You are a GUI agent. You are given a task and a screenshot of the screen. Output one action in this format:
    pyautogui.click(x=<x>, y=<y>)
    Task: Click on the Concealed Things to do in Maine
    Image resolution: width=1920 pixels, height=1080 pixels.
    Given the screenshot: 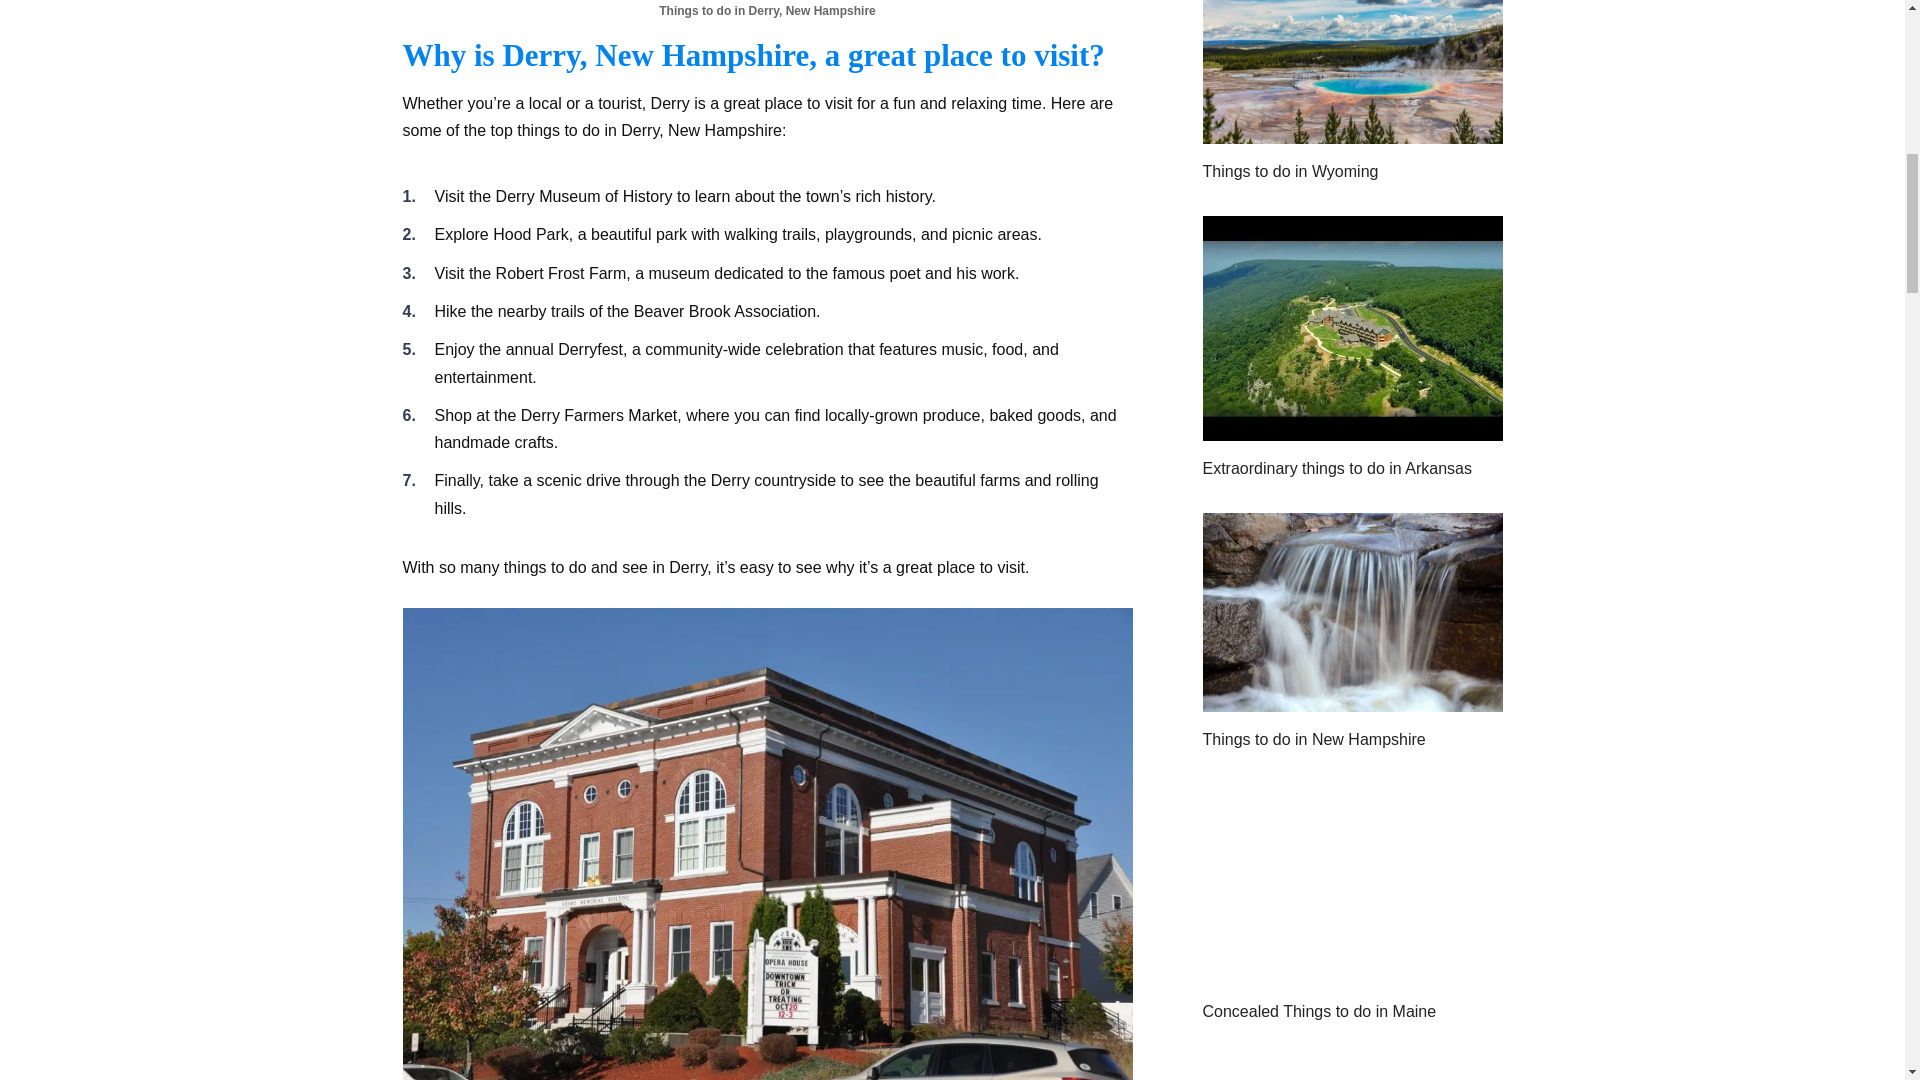 What is the action you would take?
    pyautogui.click(x=1351, y=971)
    